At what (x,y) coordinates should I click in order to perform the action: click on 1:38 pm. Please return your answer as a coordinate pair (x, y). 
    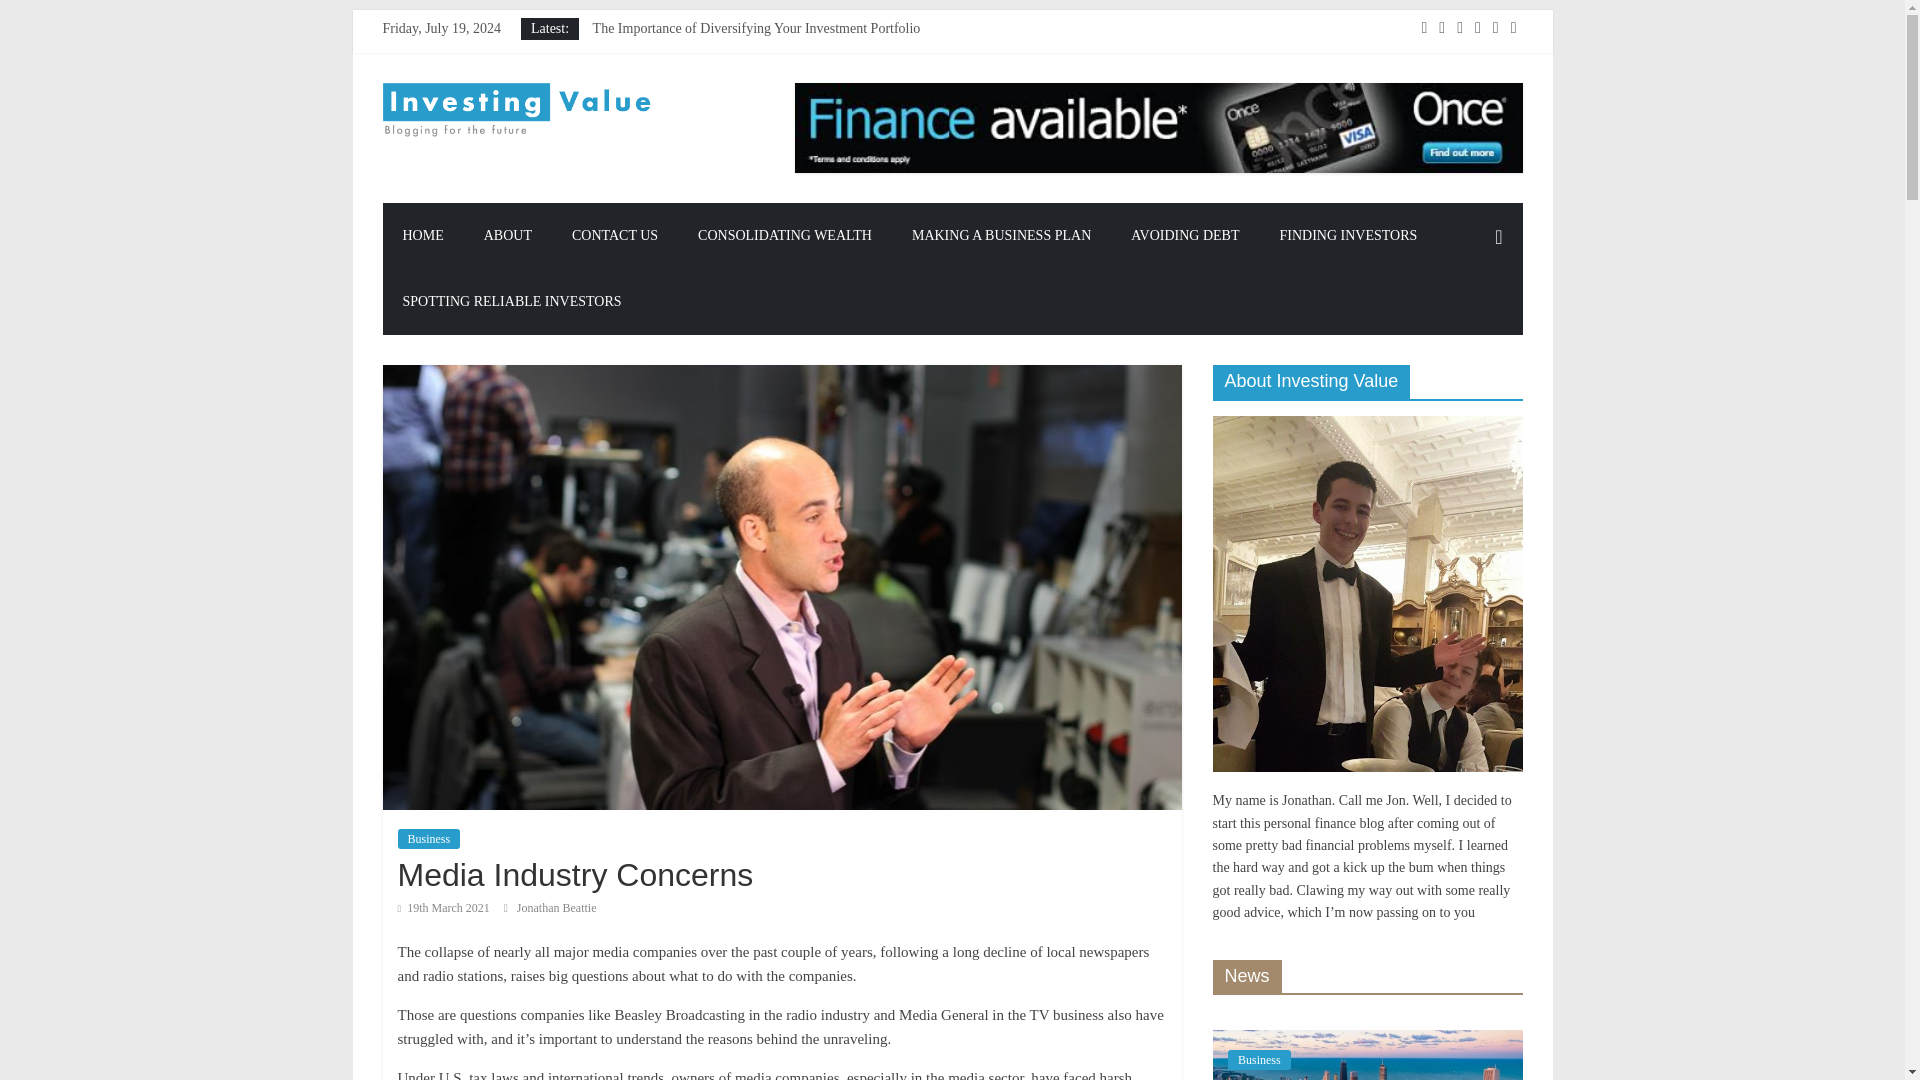
    Looking at the image, I should click on (443, 907).